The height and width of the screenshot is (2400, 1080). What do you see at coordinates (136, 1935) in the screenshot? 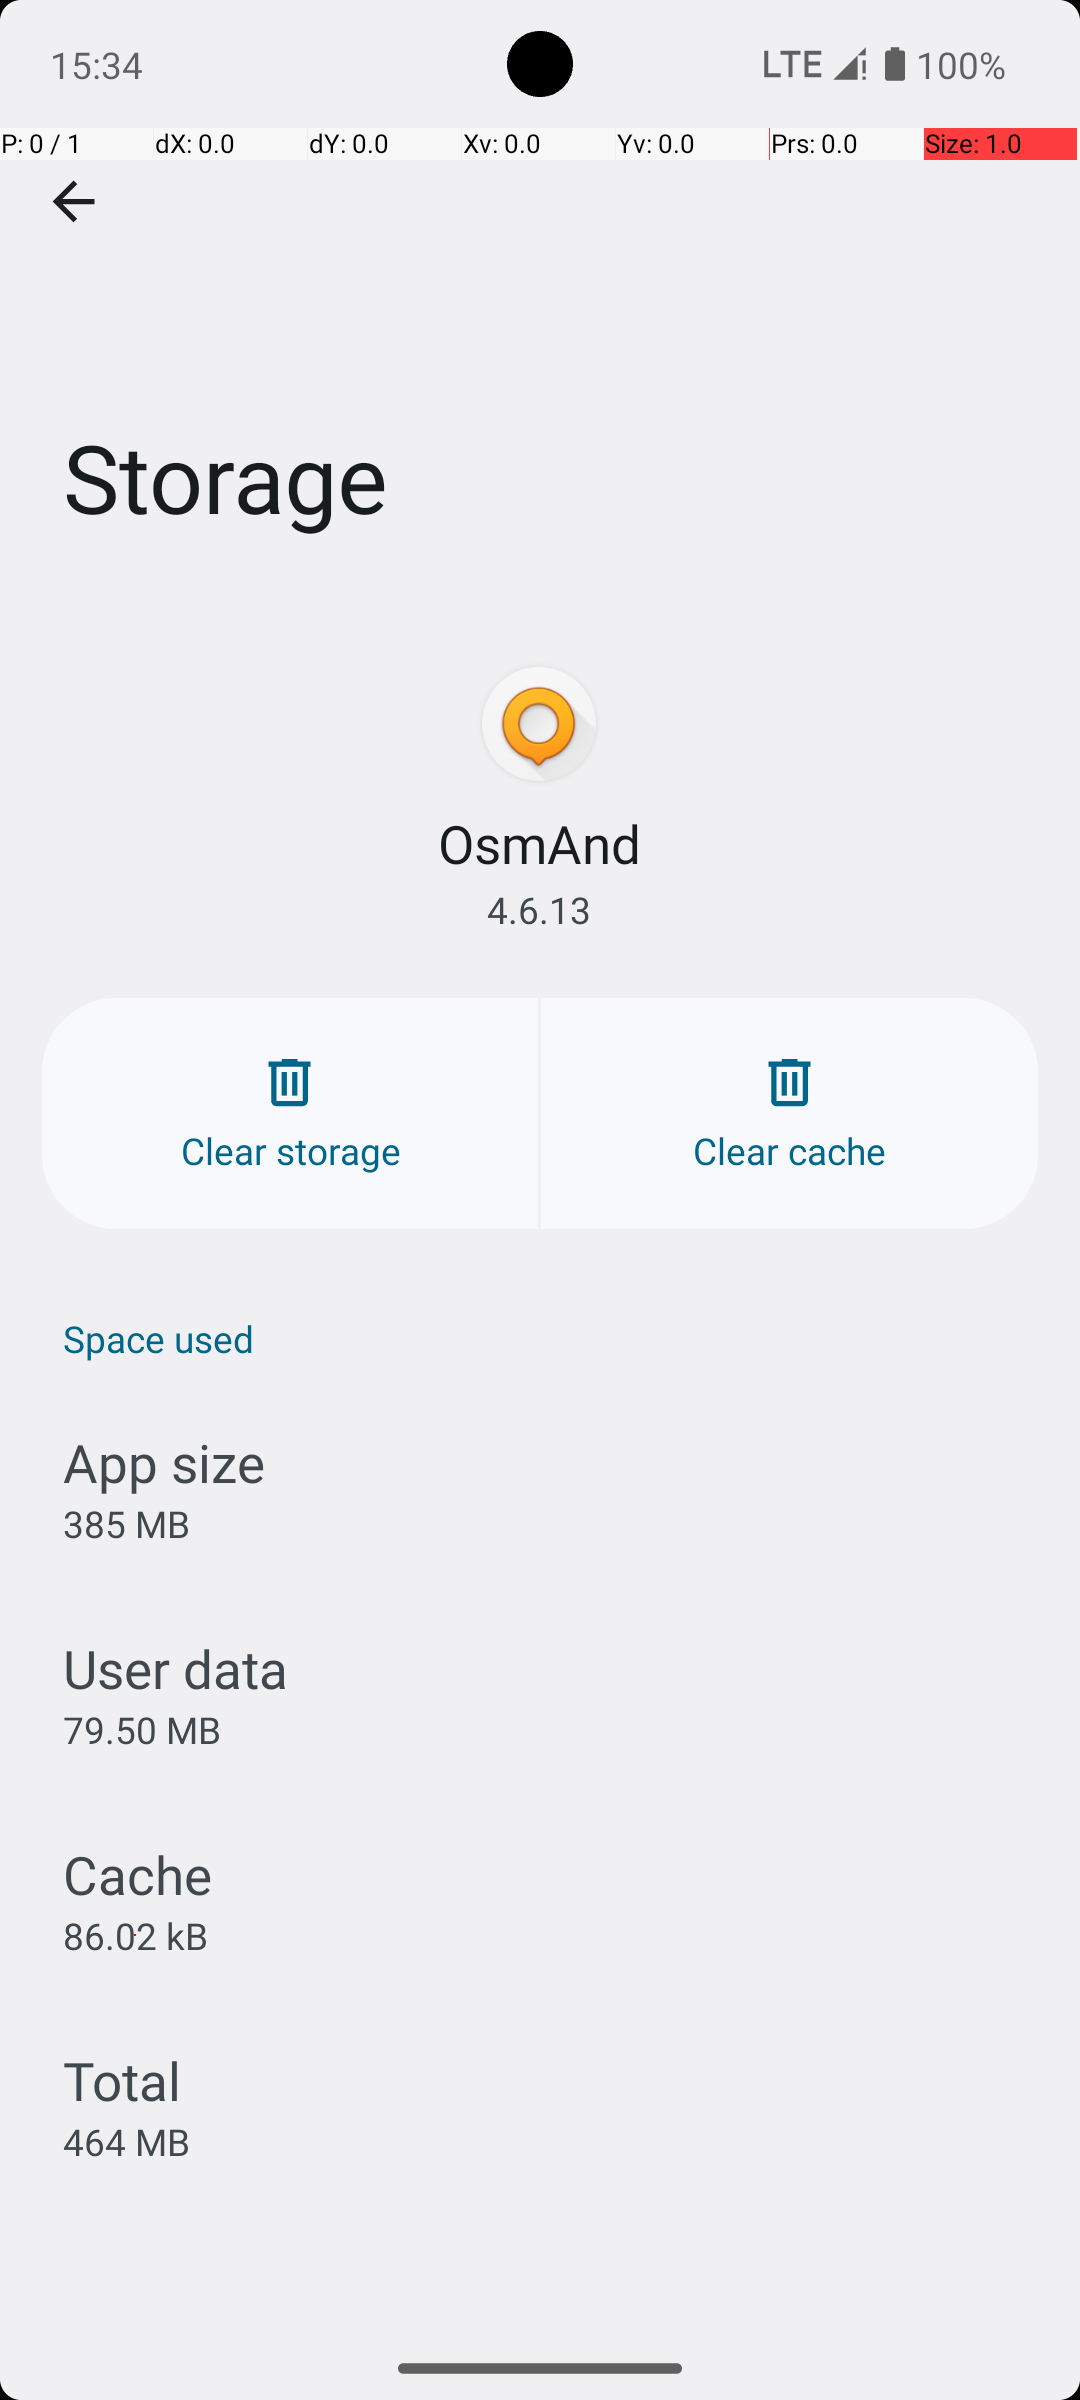
I see `86.02 kB` at bounding box center [136, 1935].